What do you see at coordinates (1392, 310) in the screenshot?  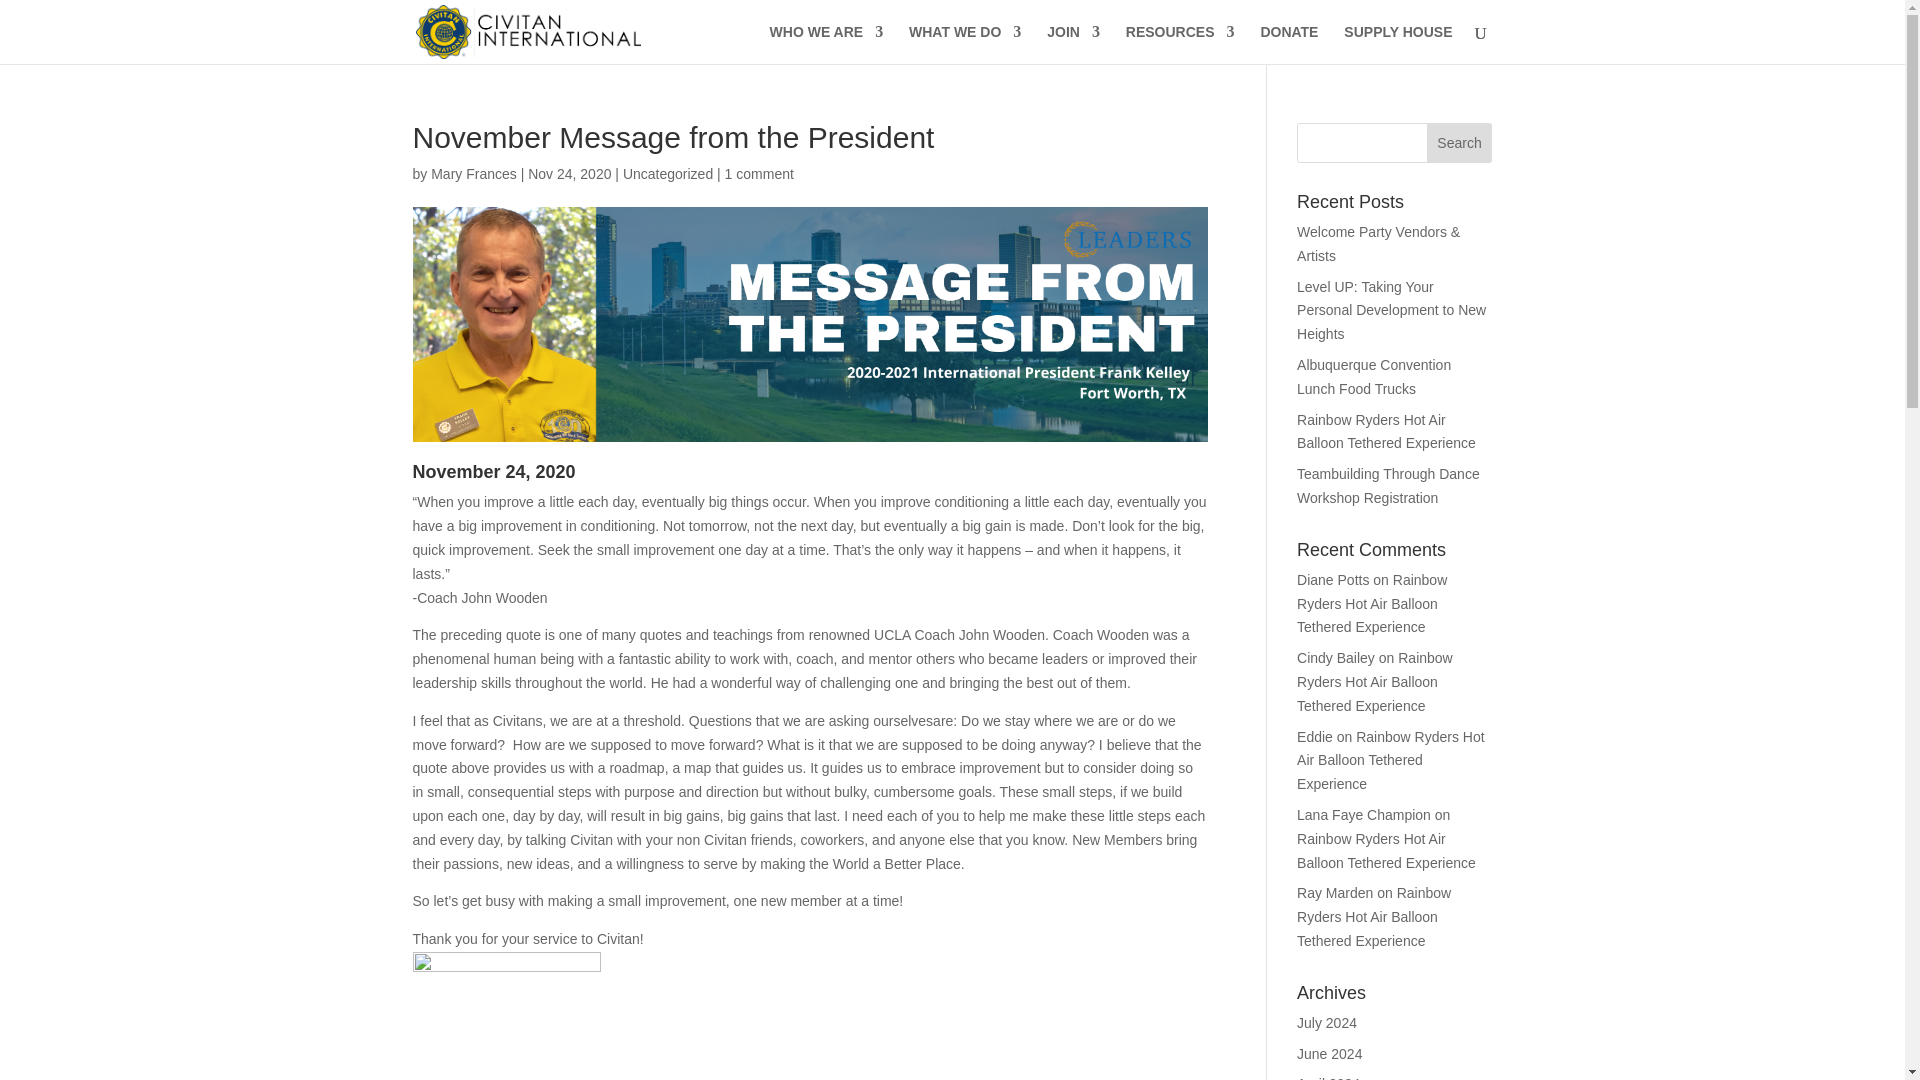 I see `Level UP: Taking Your Personal Development to New Heights` at bounding box center [1392, 310].